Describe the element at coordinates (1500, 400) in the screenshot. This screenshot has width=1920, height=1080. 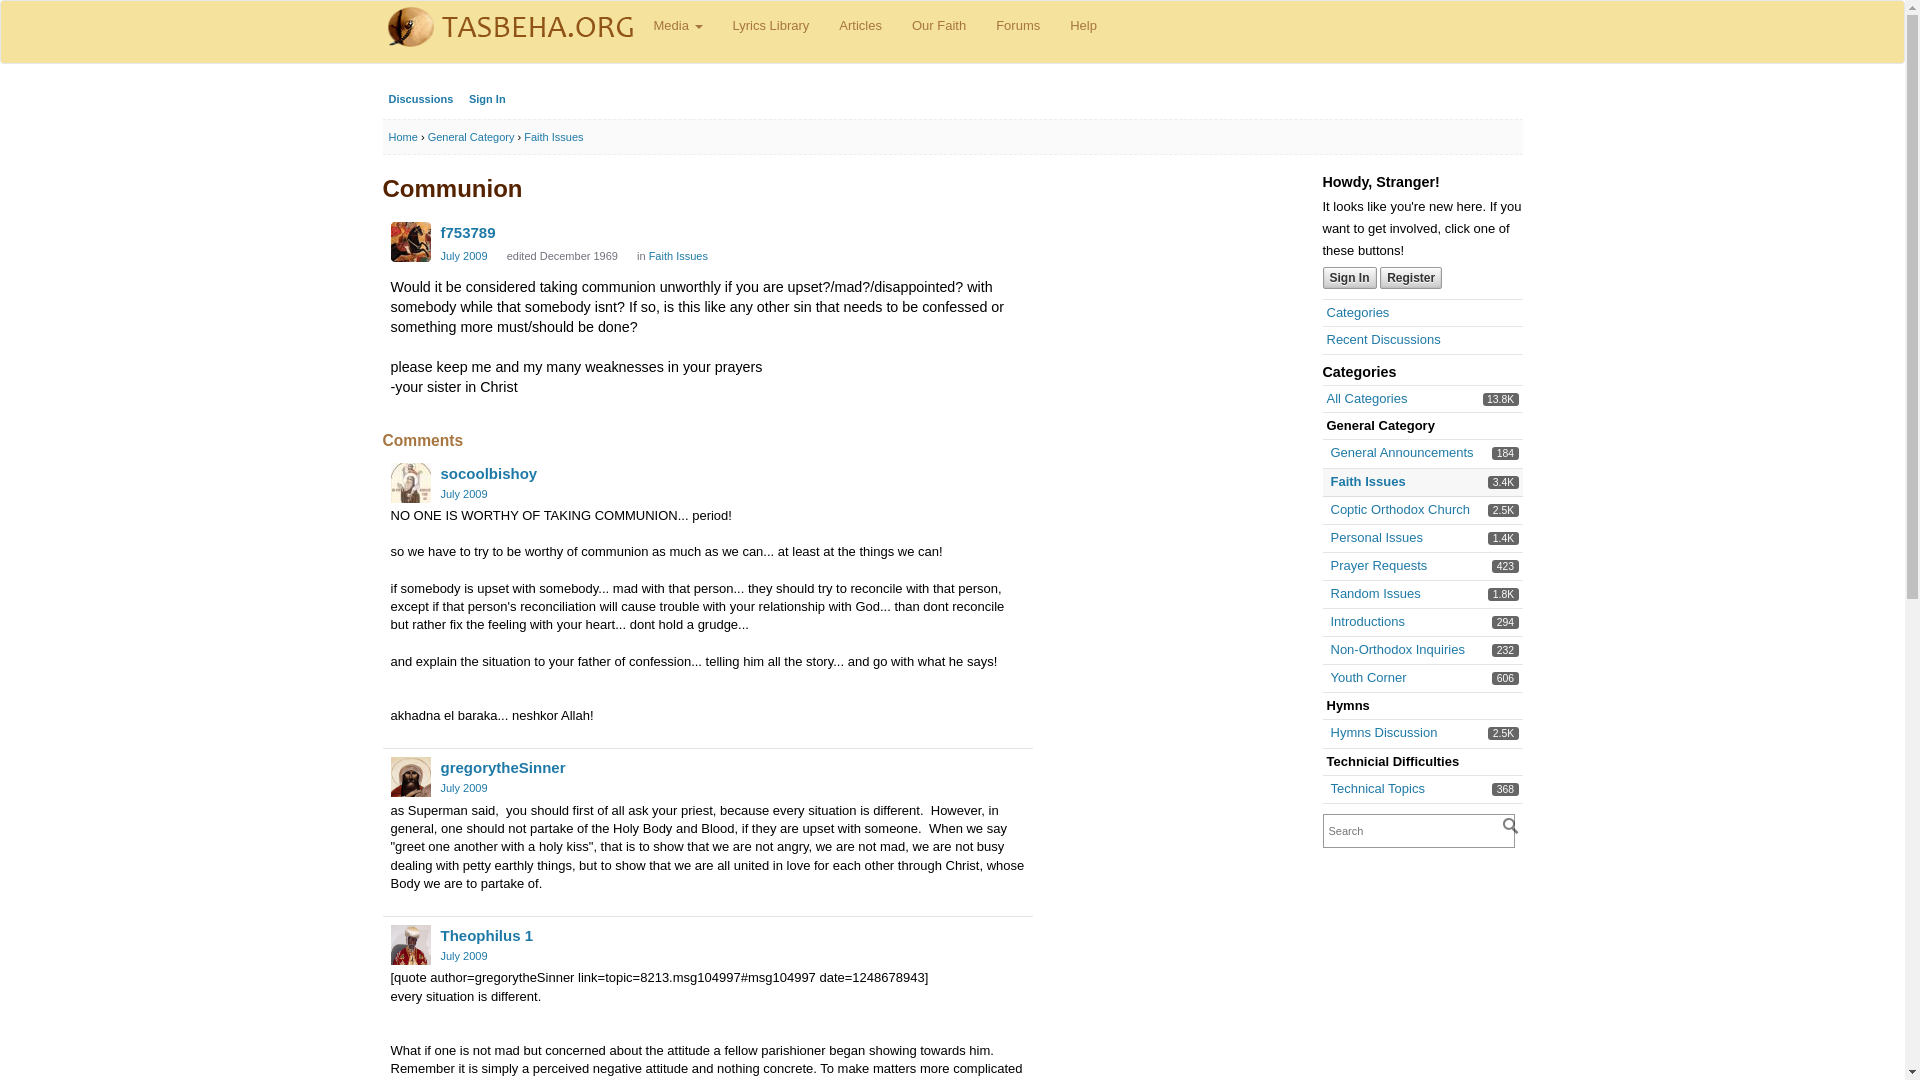
I see `2,545 discussions` at that location.